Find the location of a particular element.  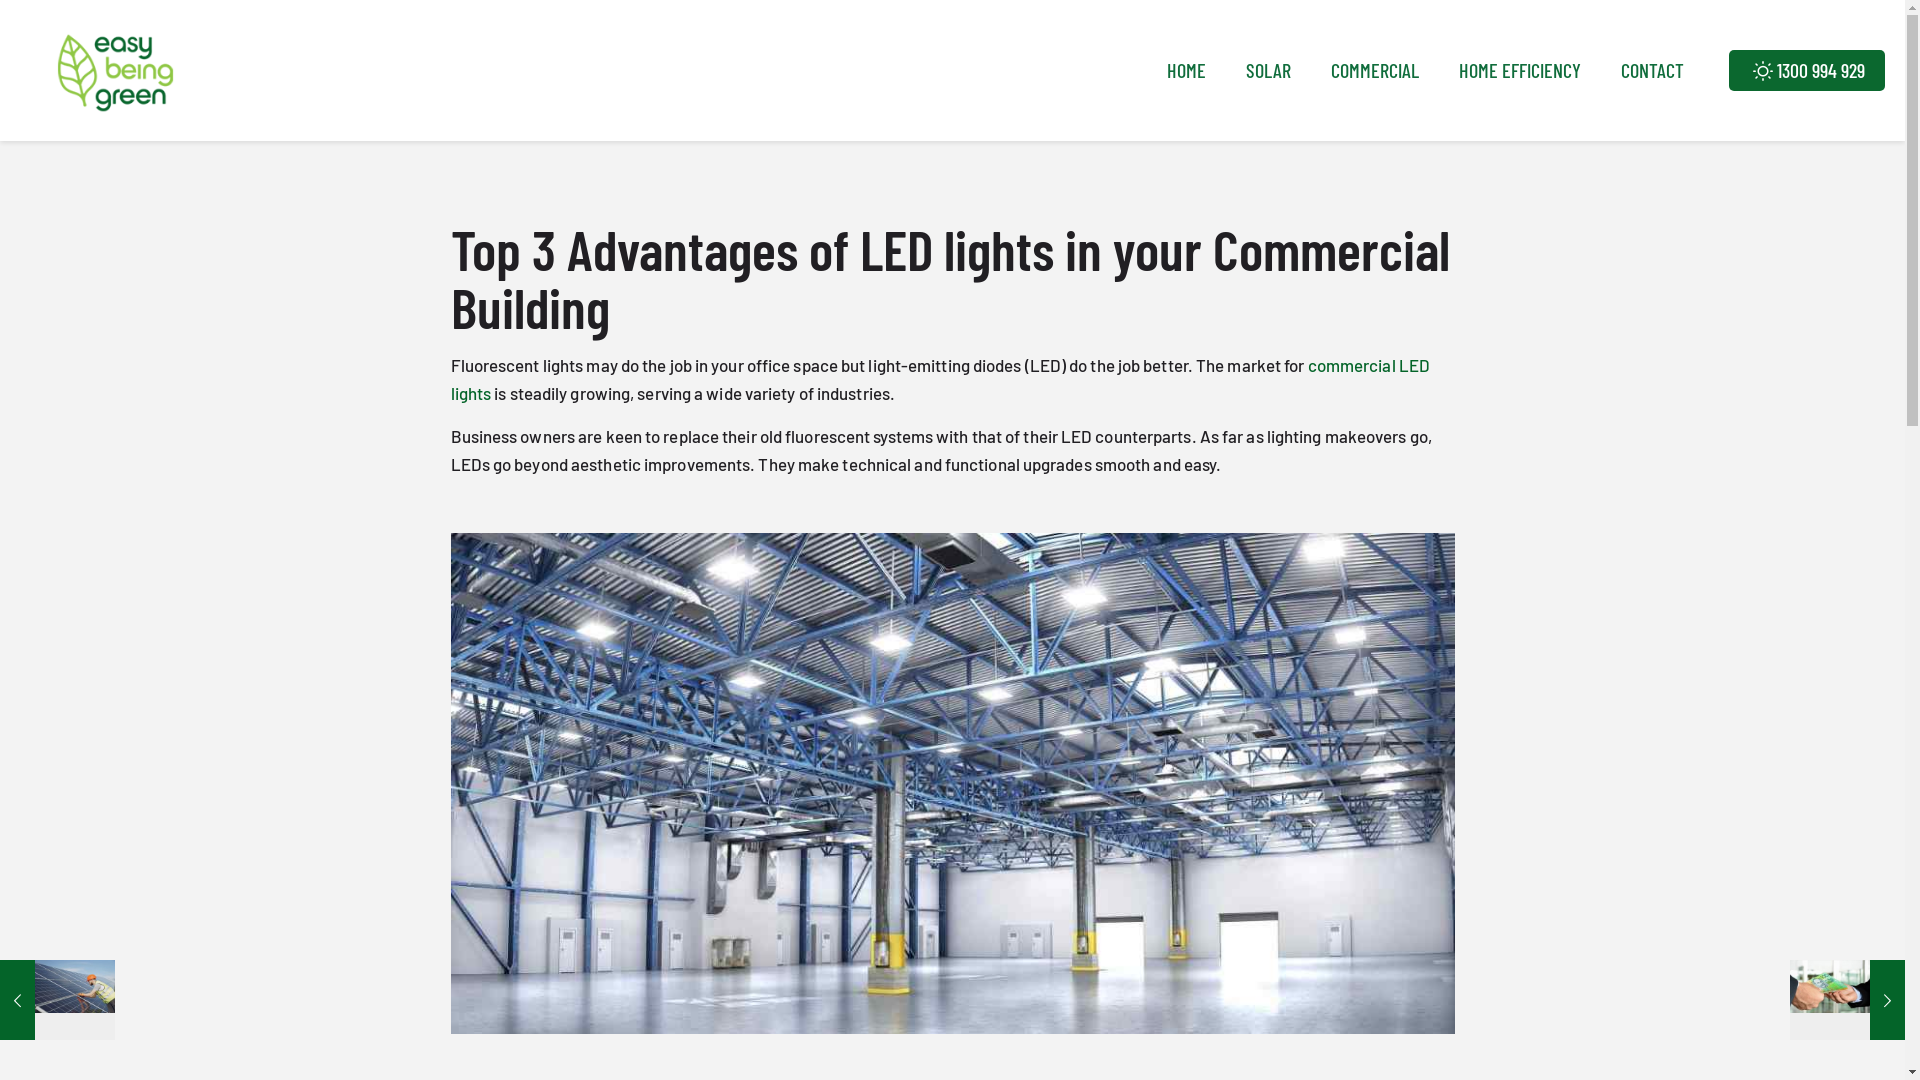

HOME is located at coordinates (1186, 70).